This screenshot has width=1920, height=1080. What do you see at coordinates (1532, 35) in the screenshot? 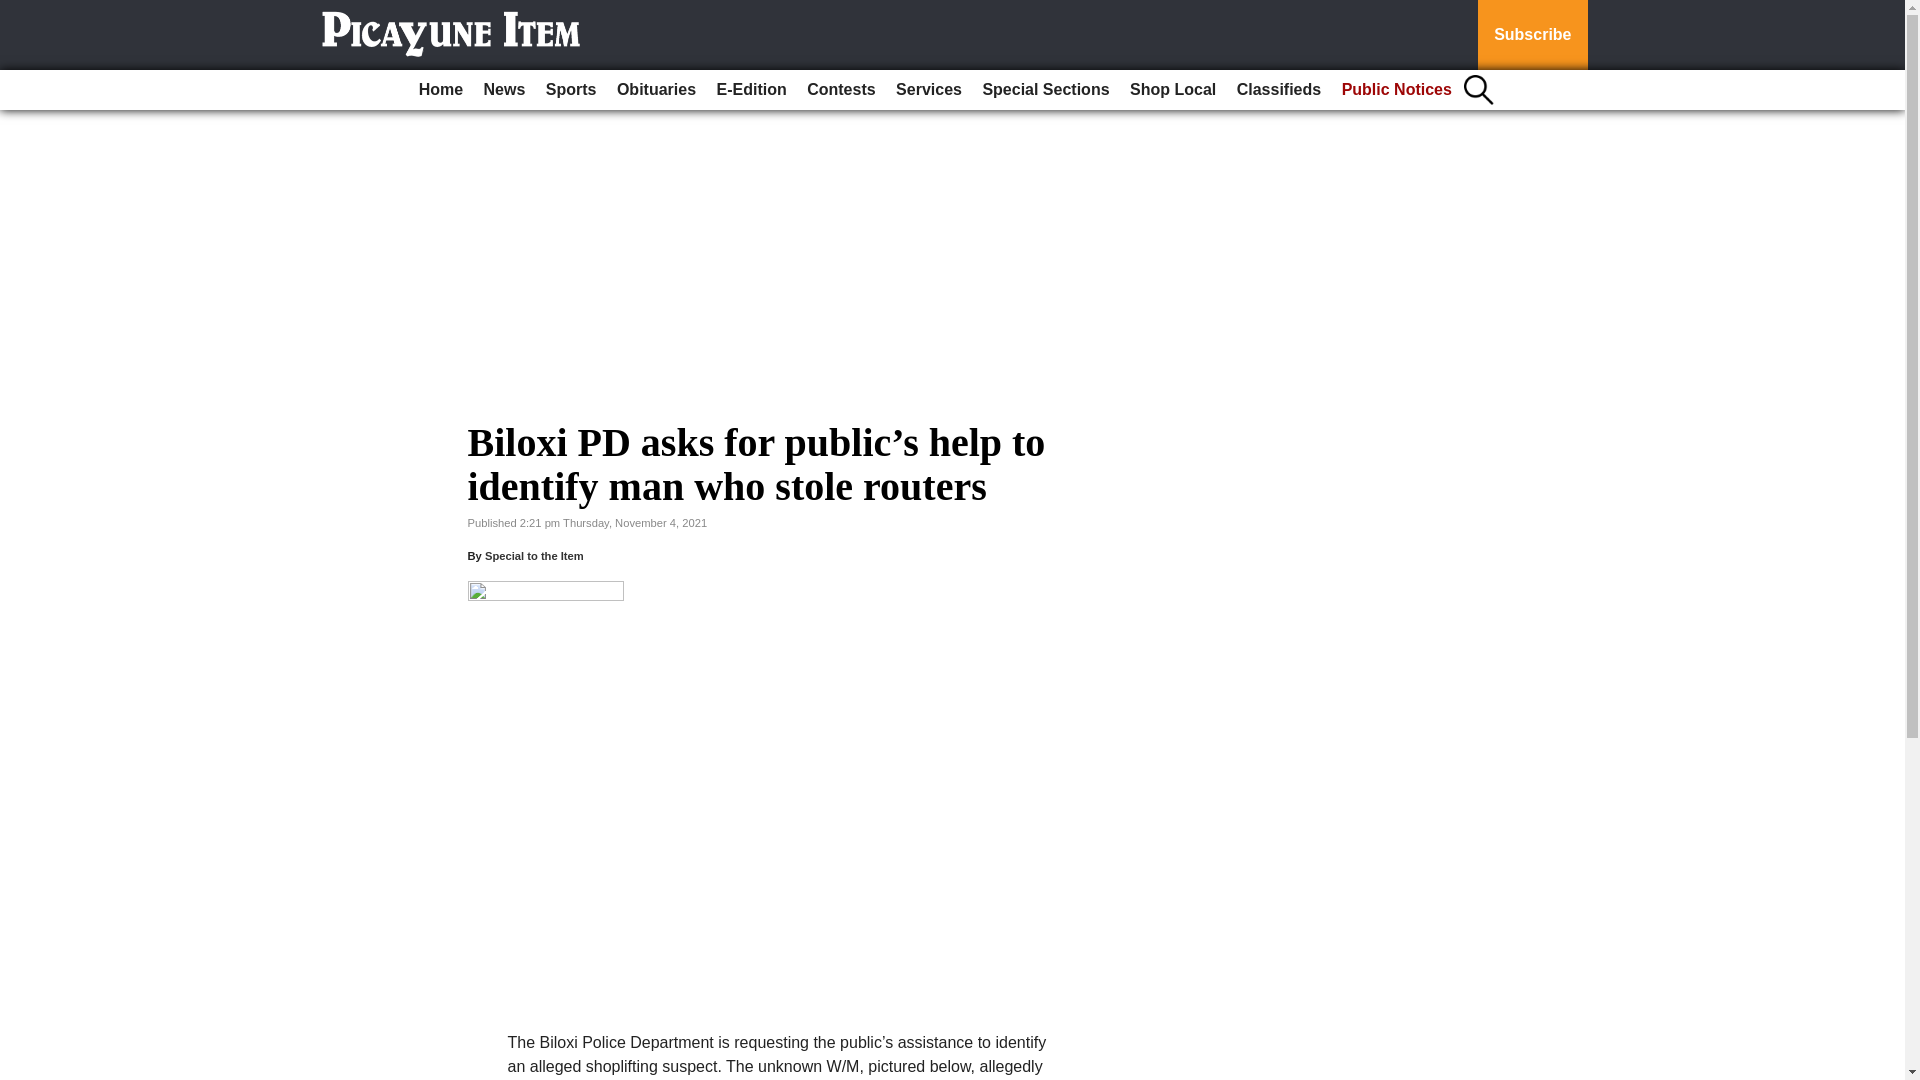
I see `Subscribe` at bounding box center [1532, 35].